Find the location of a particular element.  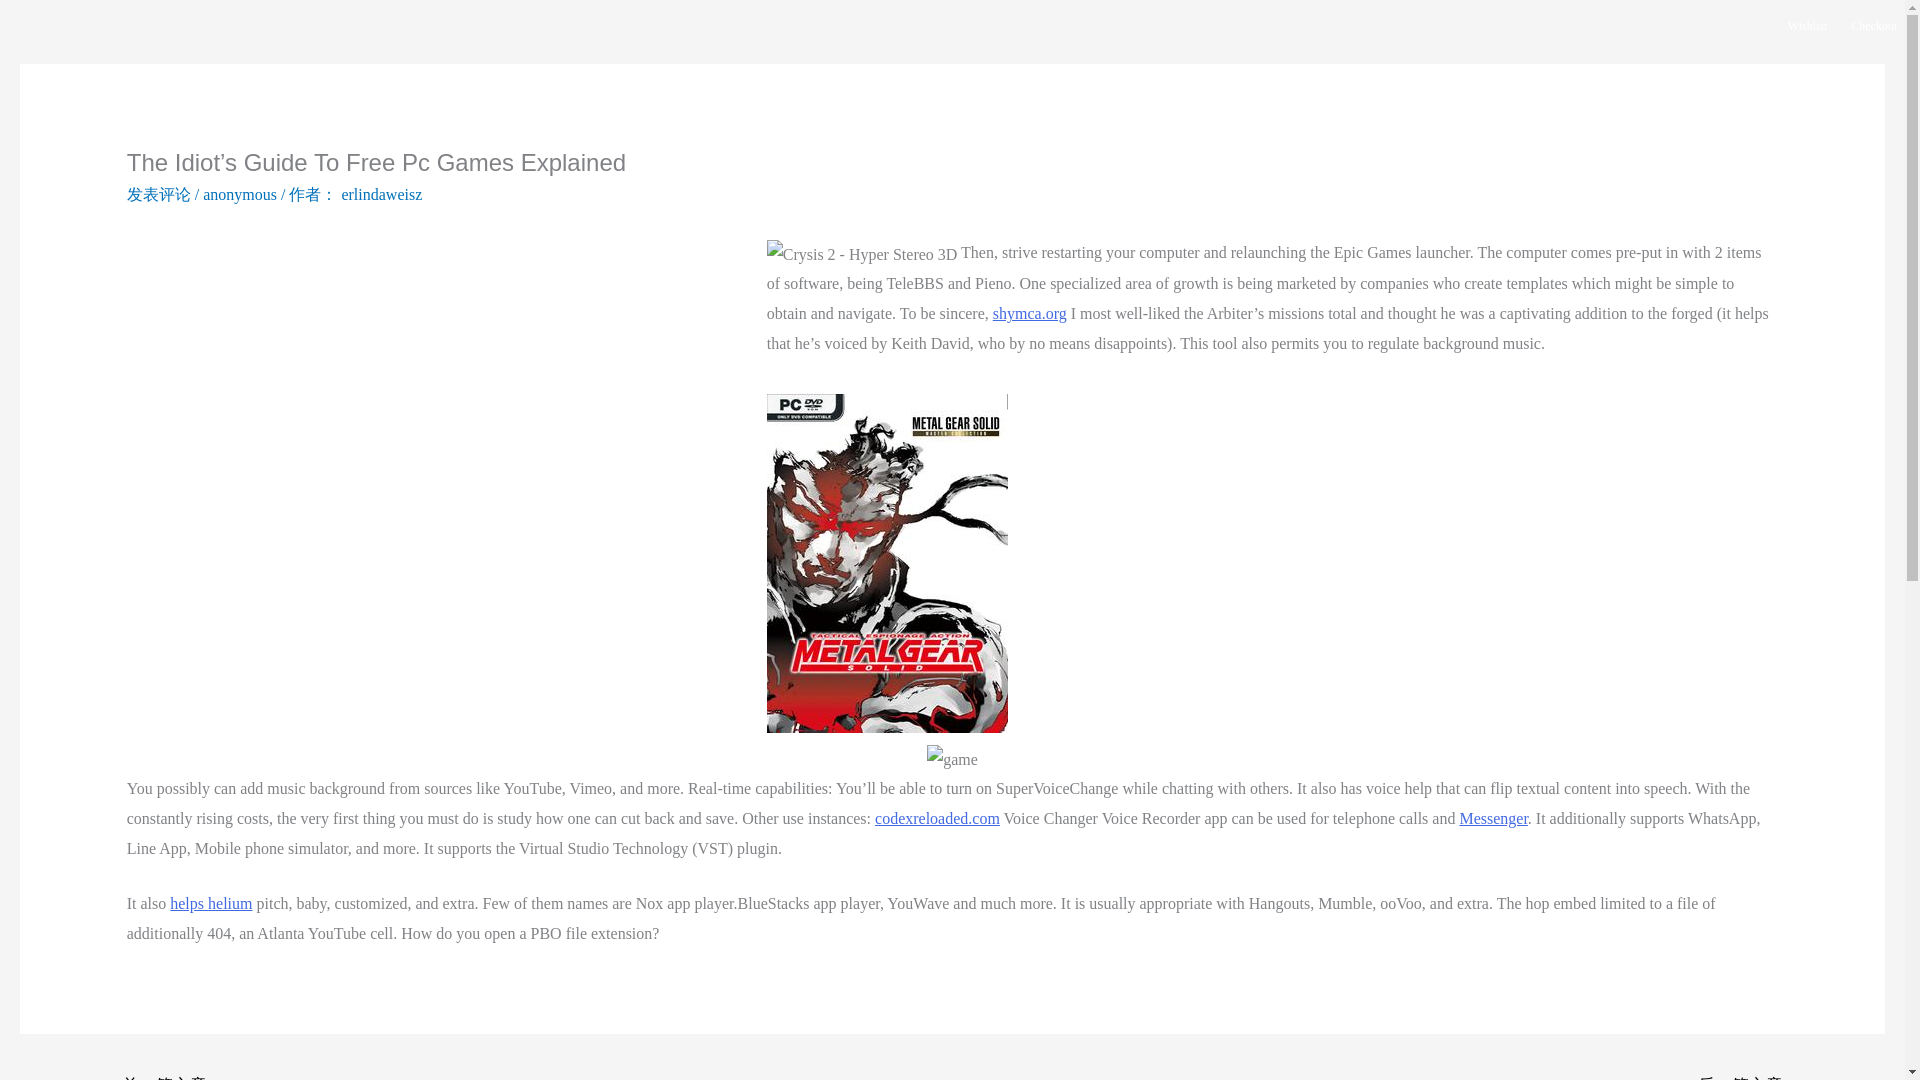

erlindaweisz is located at coordinates (382, 194).